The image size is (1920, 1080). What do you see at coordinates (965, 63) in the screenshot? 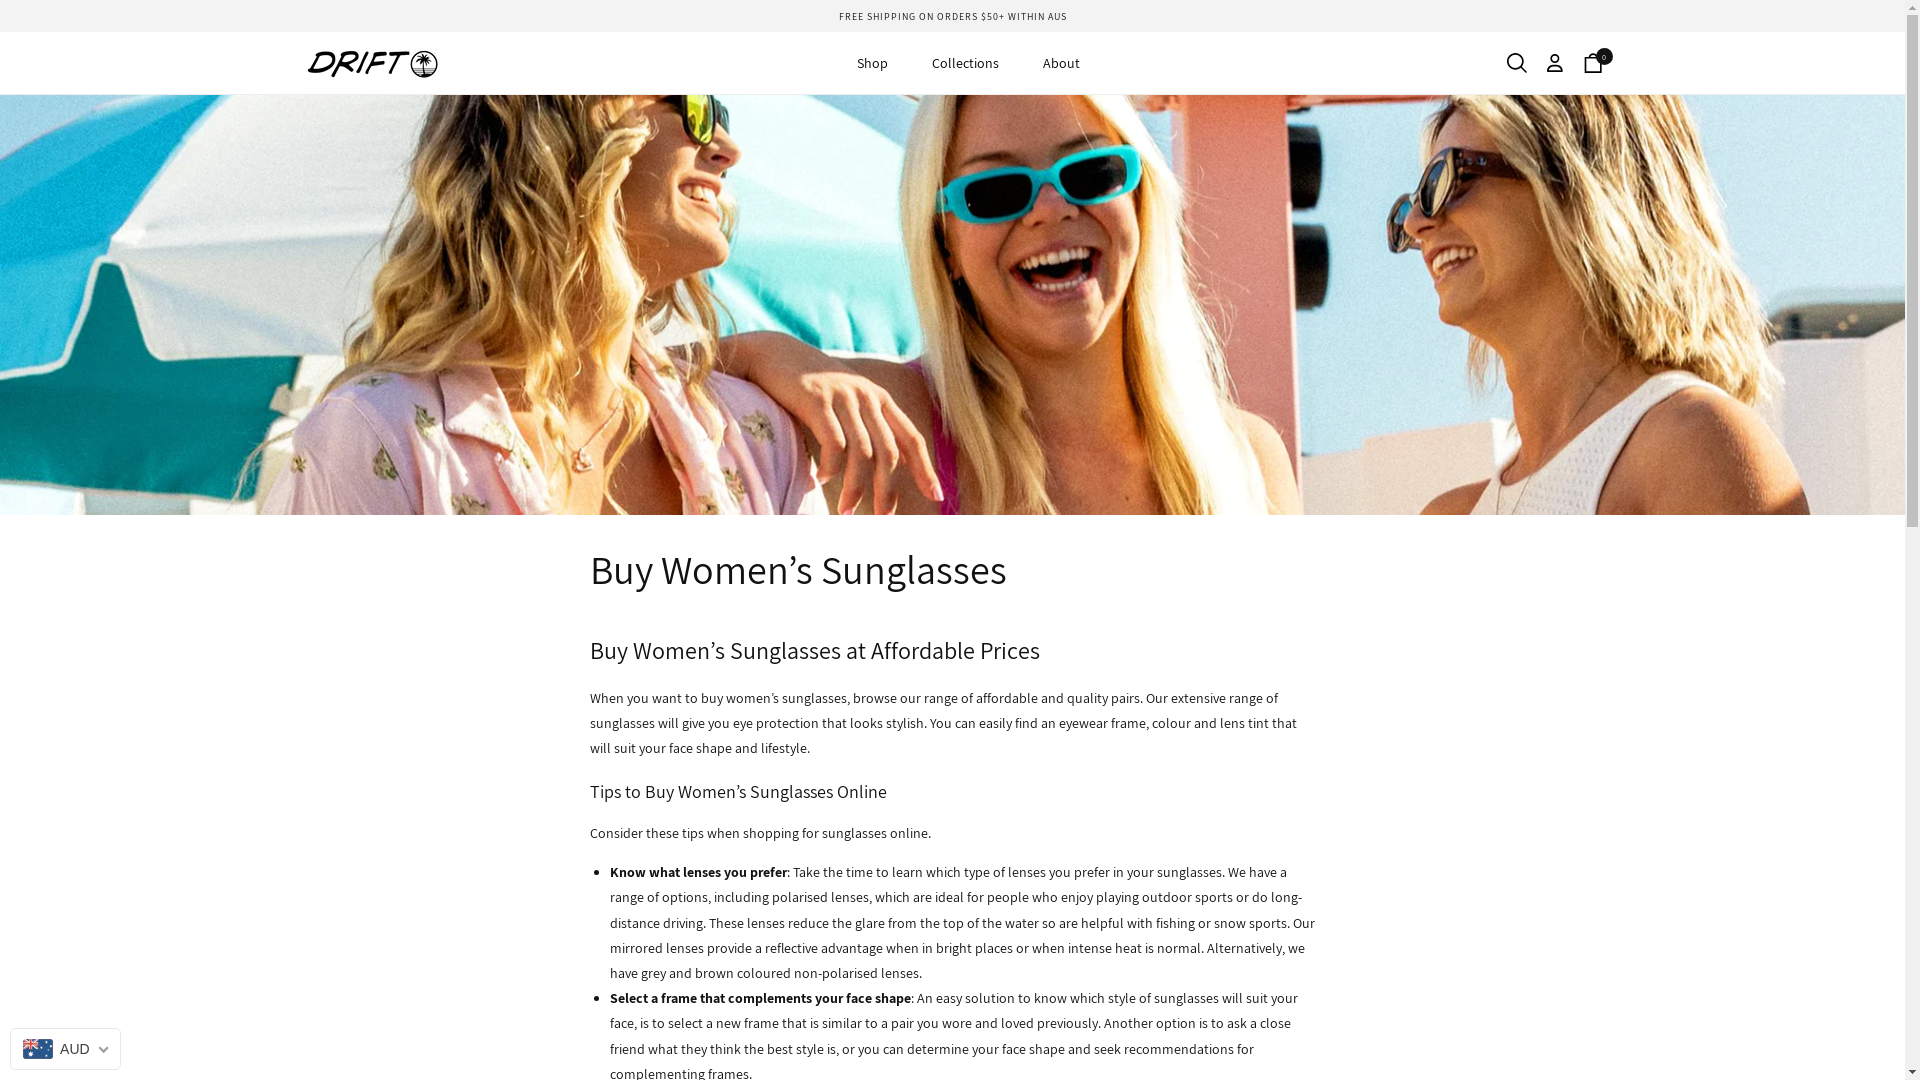
I see `Collections` at bounding box center [965, 63].